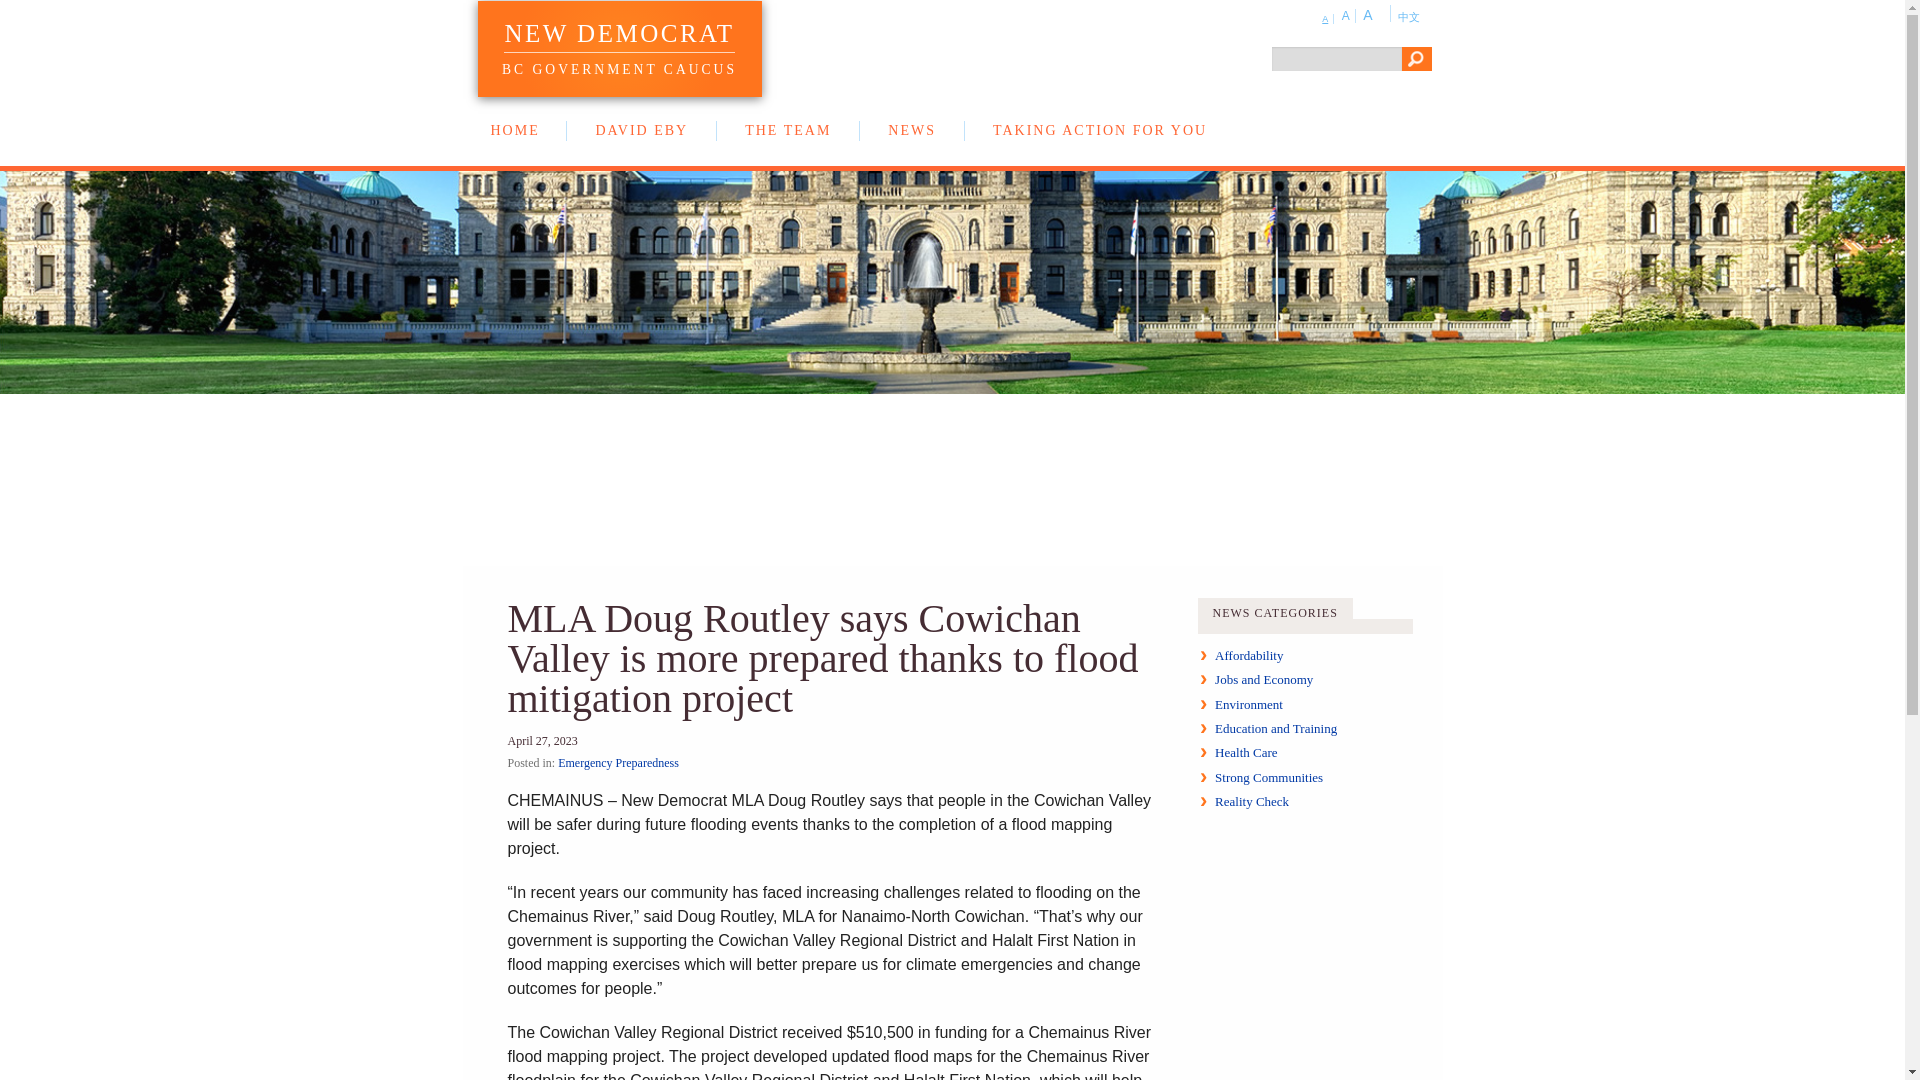 The image size is (1920, 1080). I want to click on NEWS, so click(912, 130).